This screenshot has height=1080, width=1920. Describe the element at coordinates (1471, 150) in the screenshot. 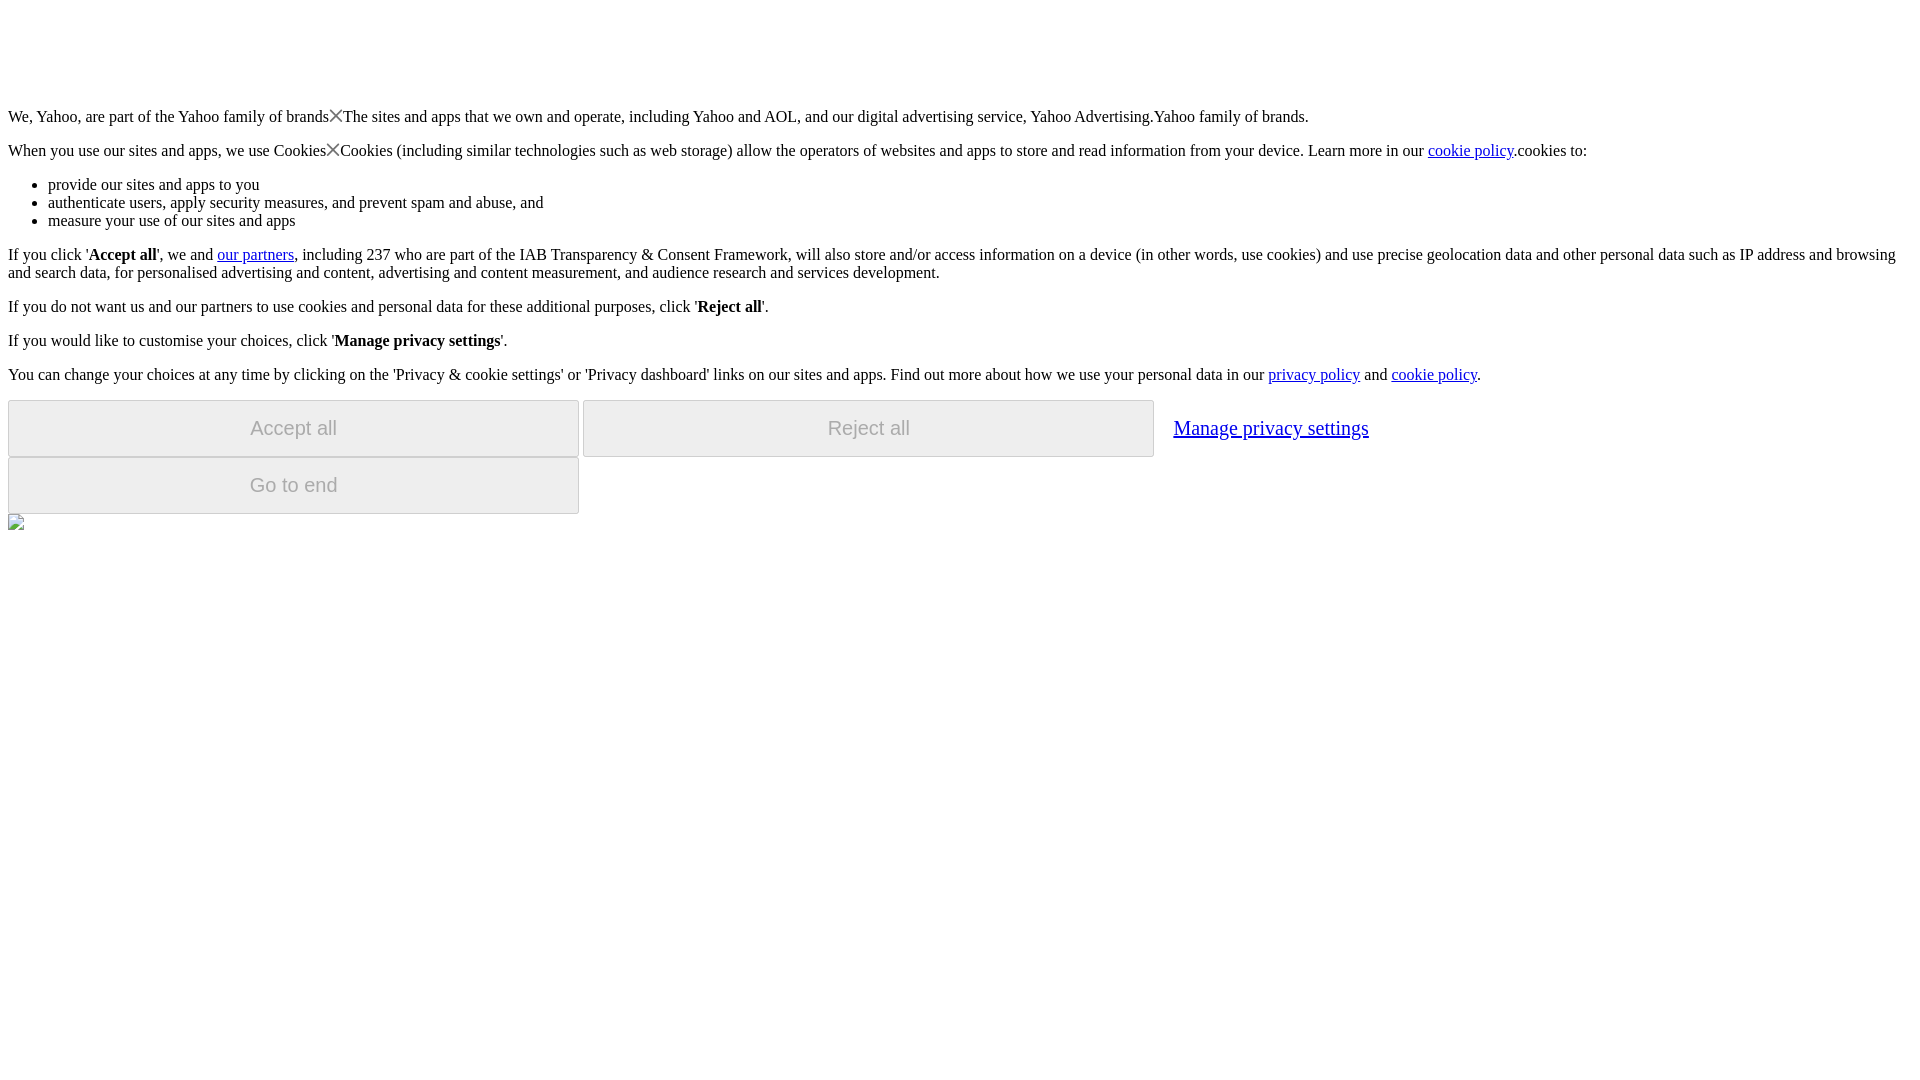

I see `cookie policy` at that location.